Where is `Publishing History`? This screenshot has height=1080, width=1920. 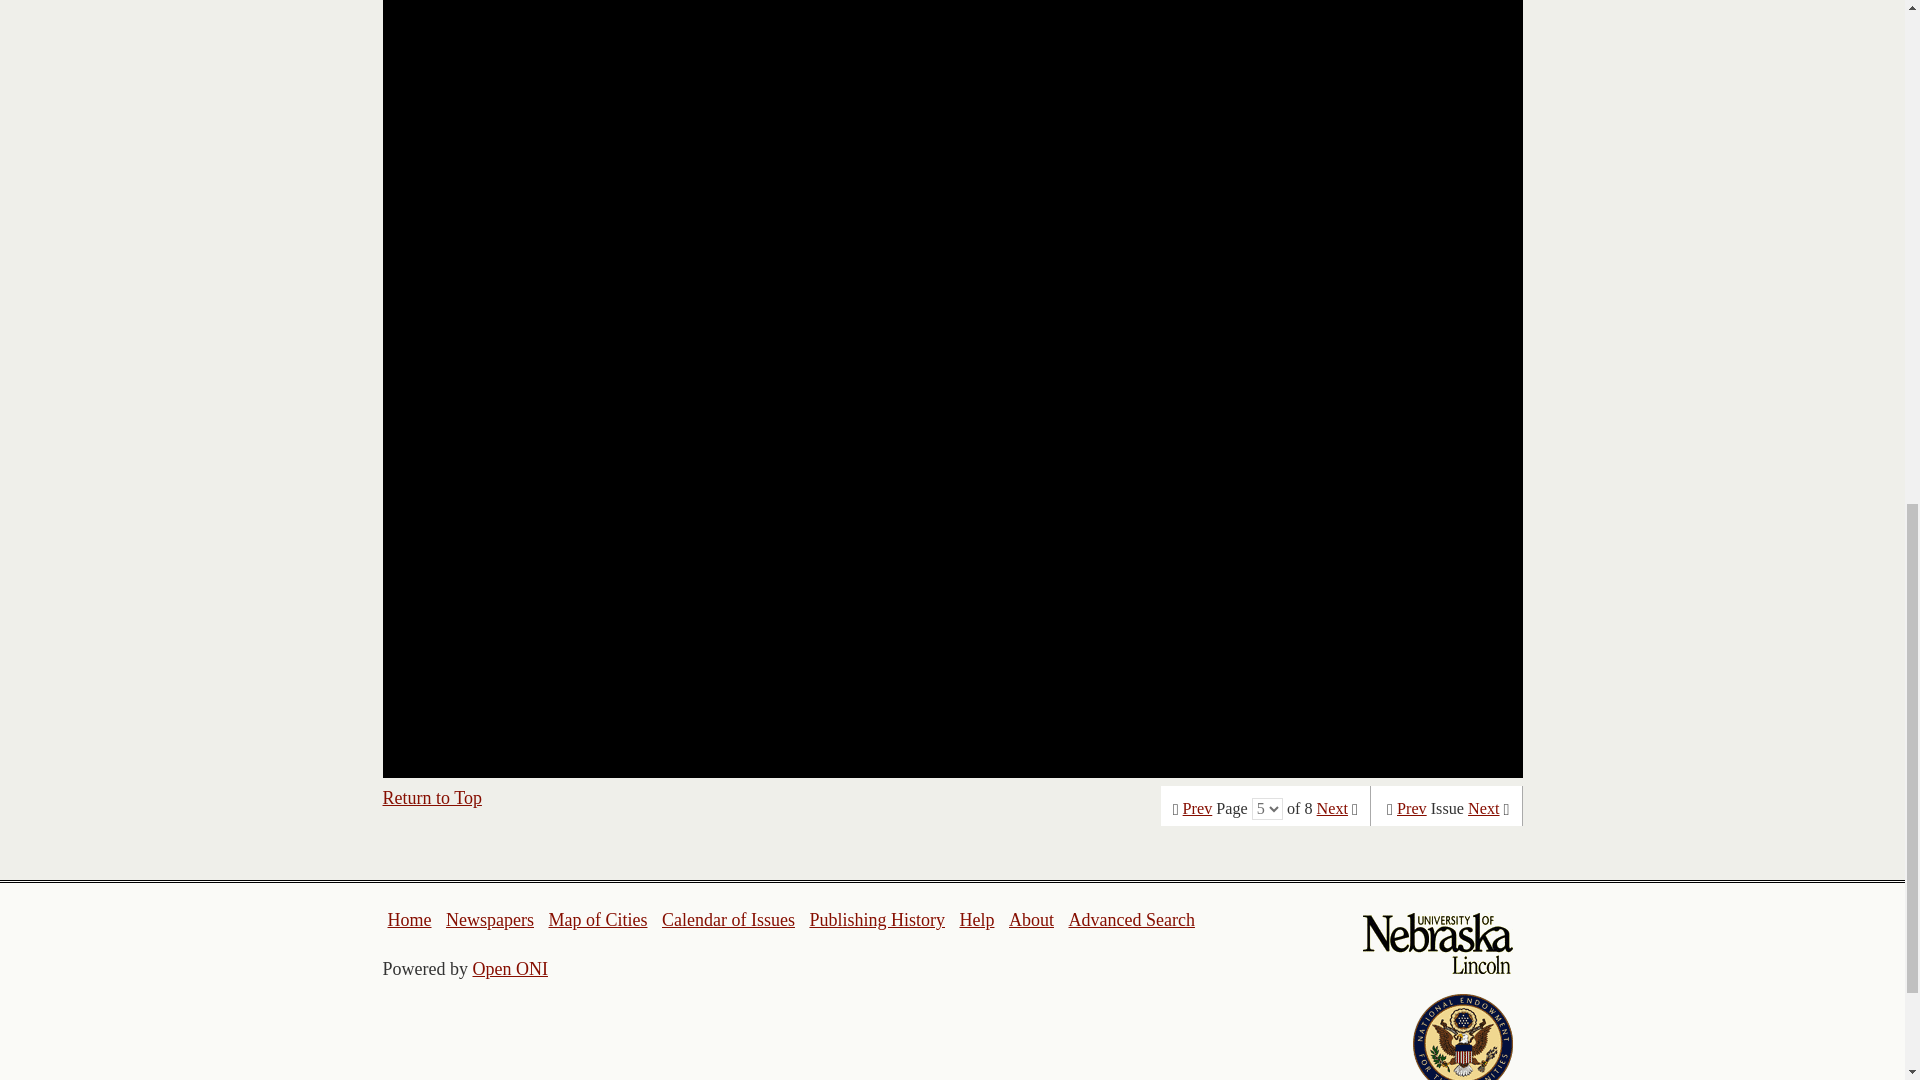
Publishing History is located at coordinates (876, 920).